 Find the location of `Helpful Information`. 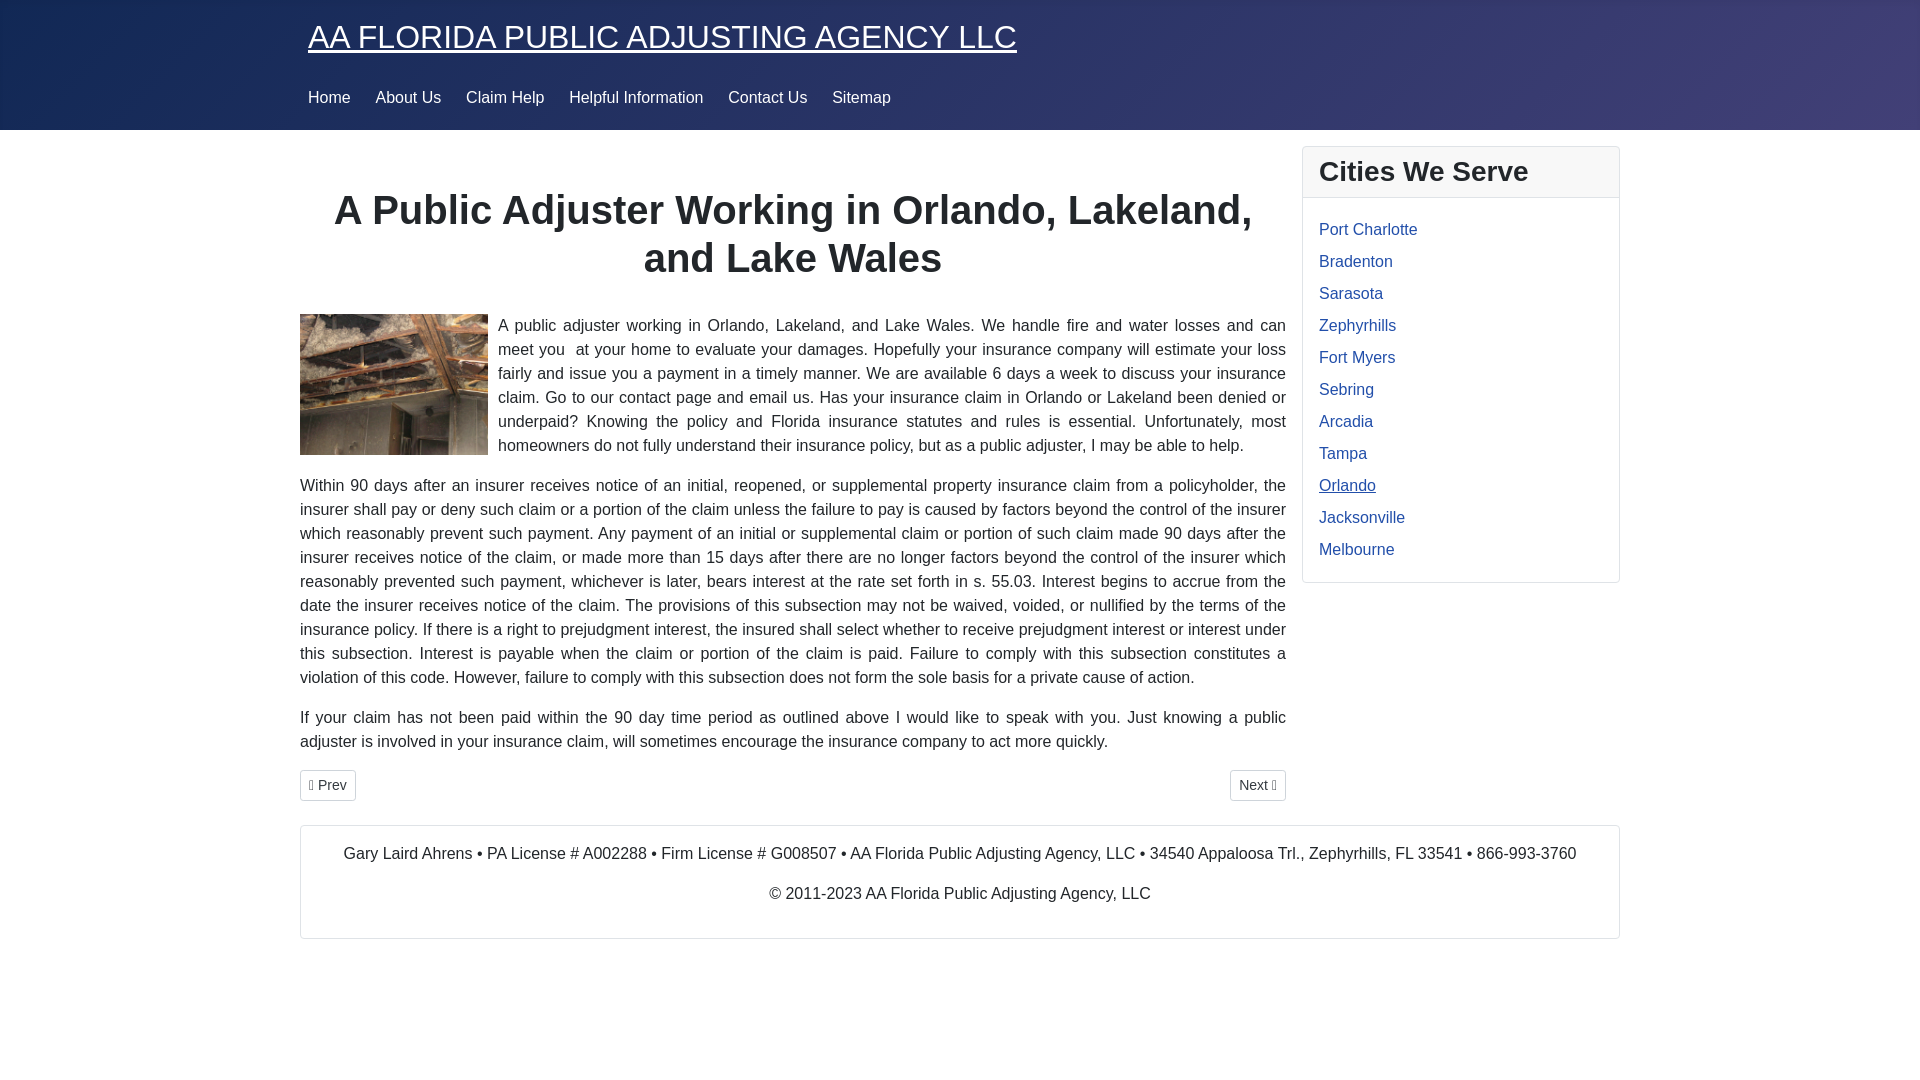

Helpful Information is located at coordinates (635, 96).